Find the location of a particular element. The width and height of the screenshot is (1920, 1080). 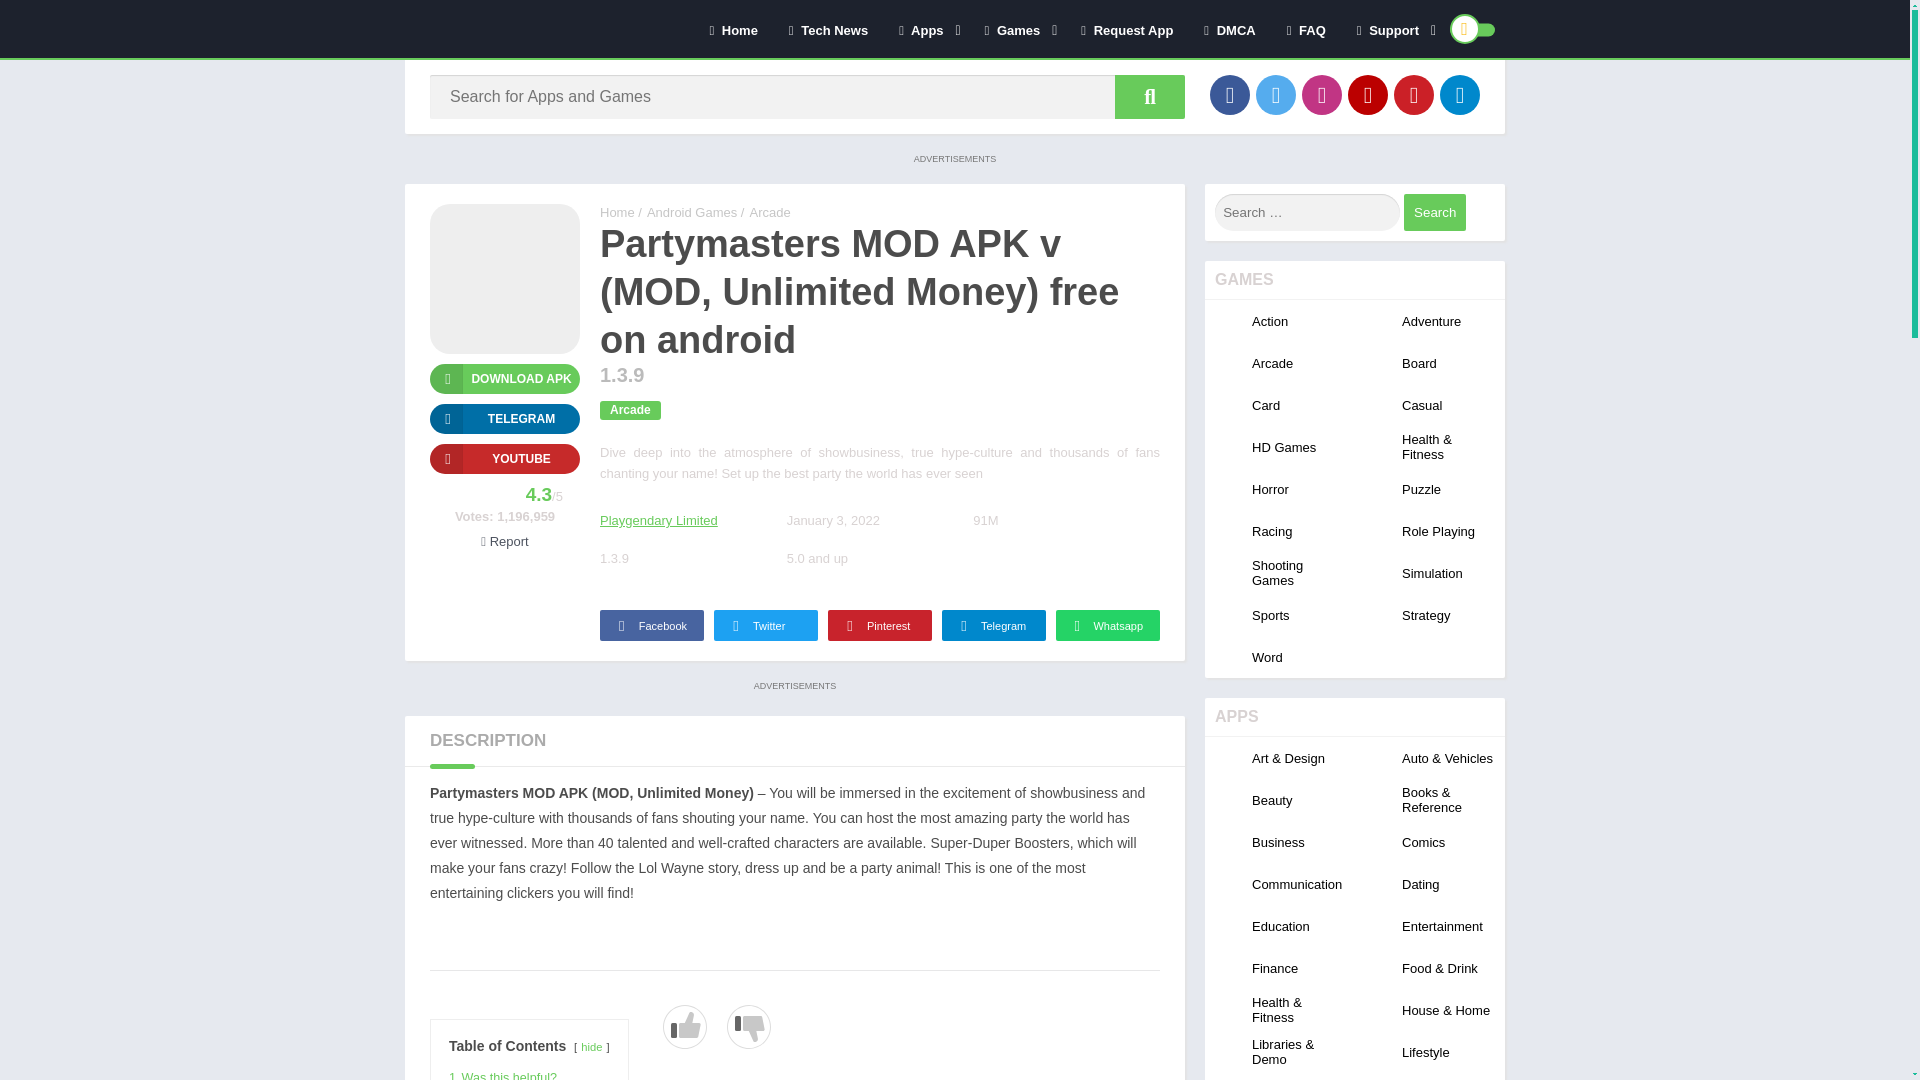

Pinterest is located at coordinates (1414, 94).